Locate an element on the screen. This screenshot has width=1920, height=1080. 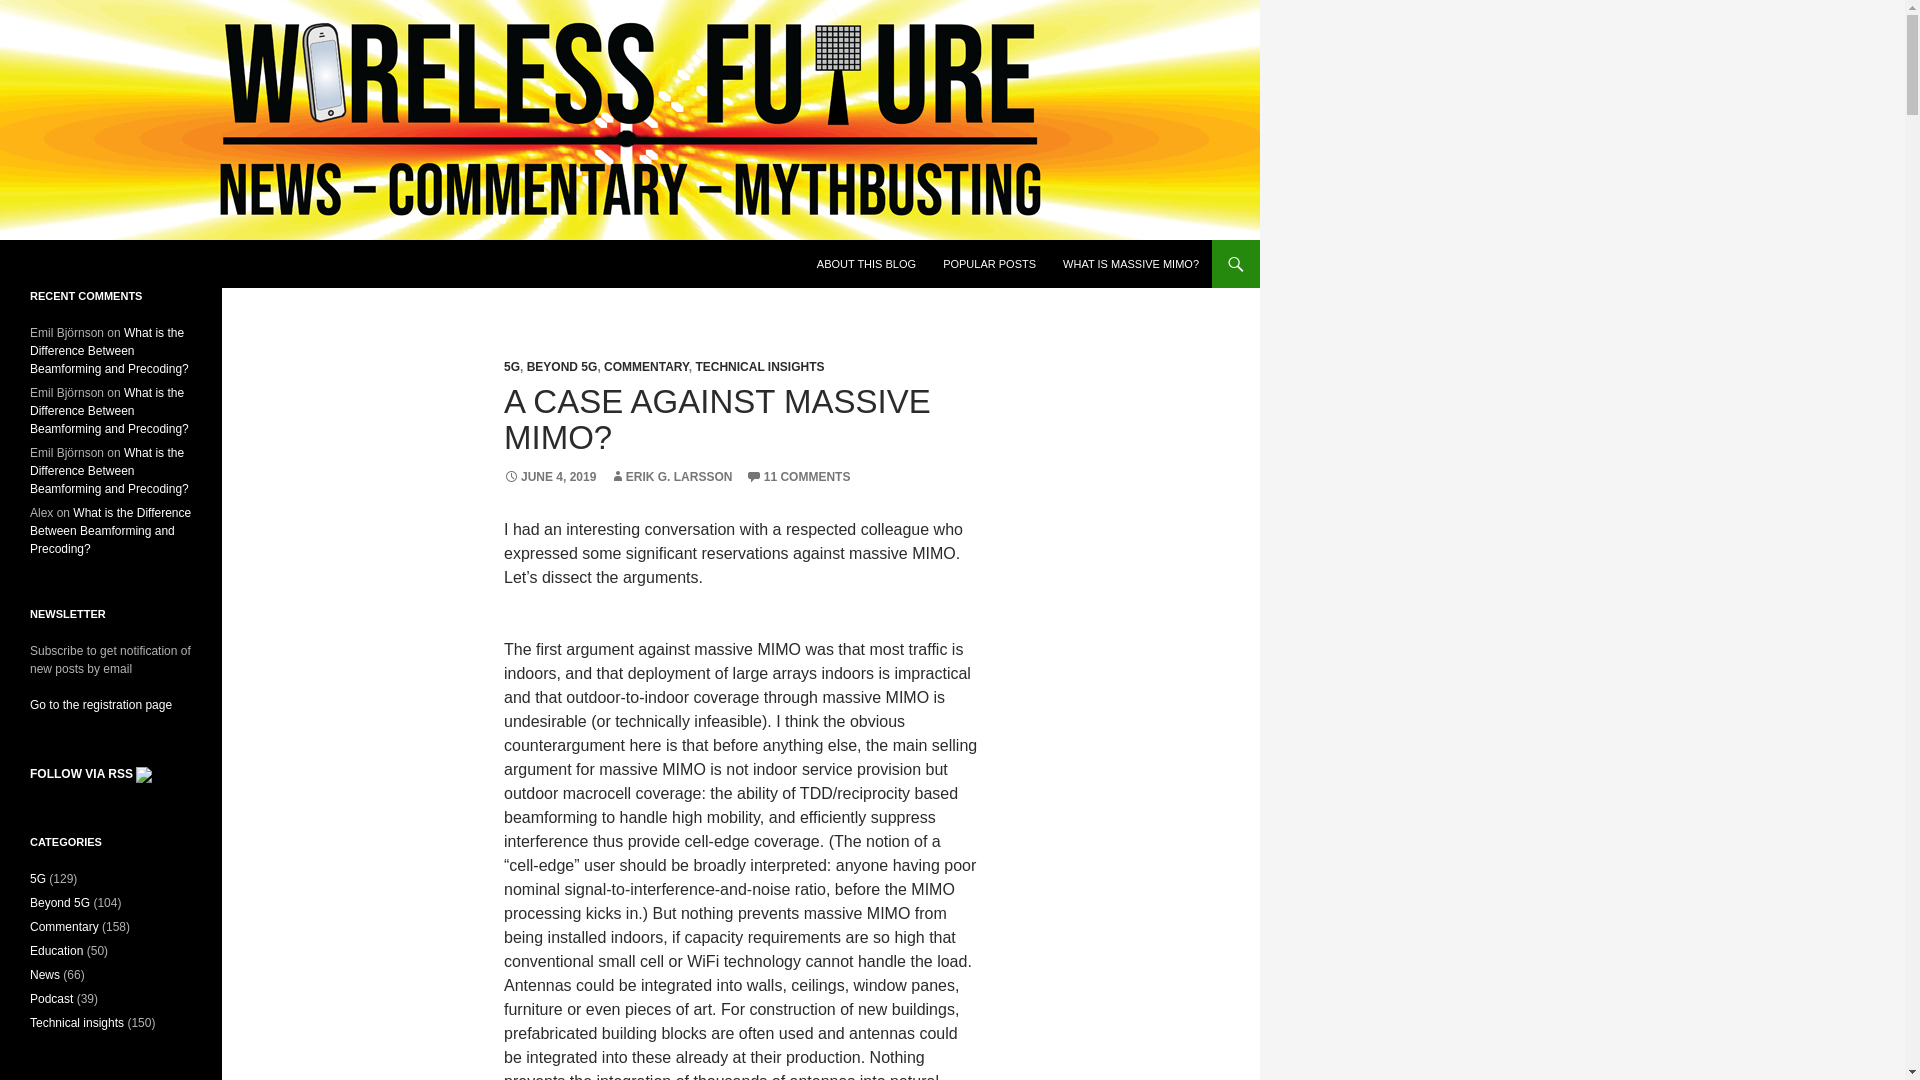
ERIK G. LARSSON is located at coordinates (672, 476).